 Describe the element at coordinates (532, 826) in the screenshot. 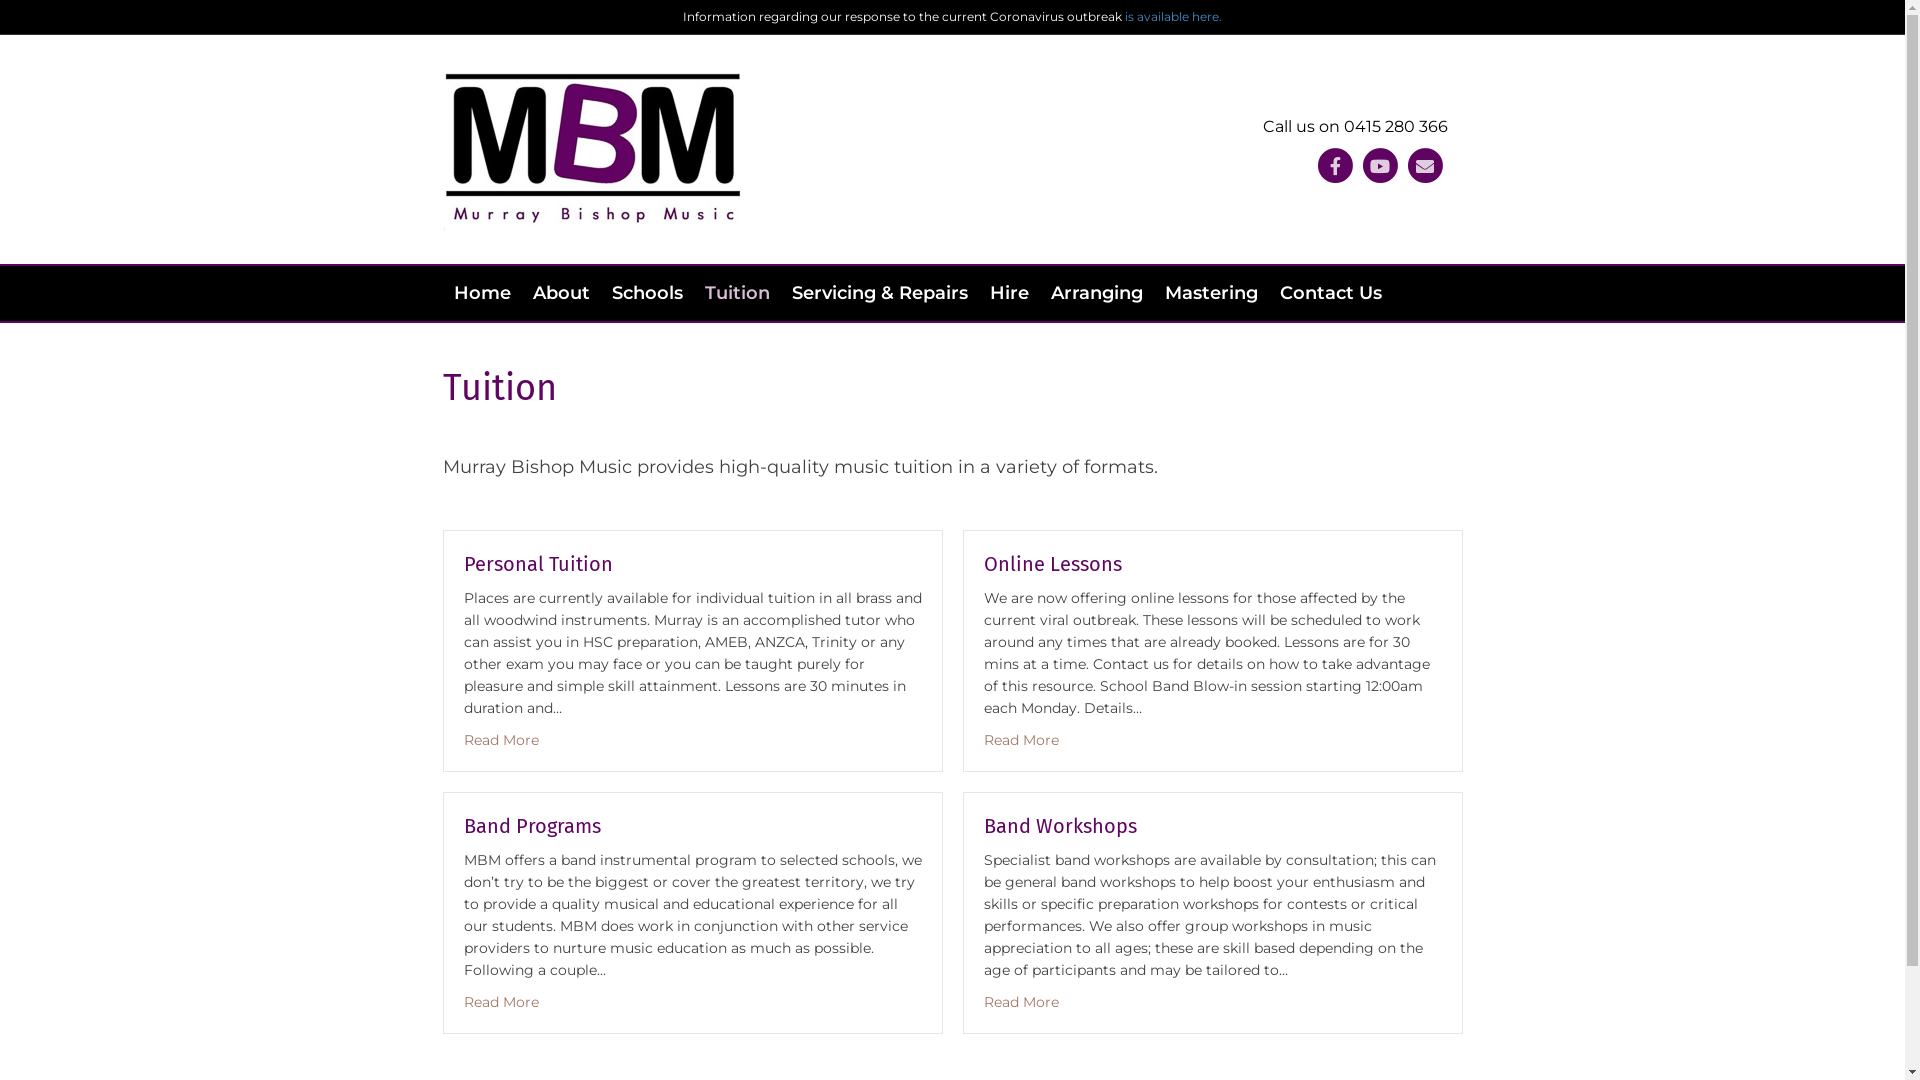

I see `Band Programs` at that location.